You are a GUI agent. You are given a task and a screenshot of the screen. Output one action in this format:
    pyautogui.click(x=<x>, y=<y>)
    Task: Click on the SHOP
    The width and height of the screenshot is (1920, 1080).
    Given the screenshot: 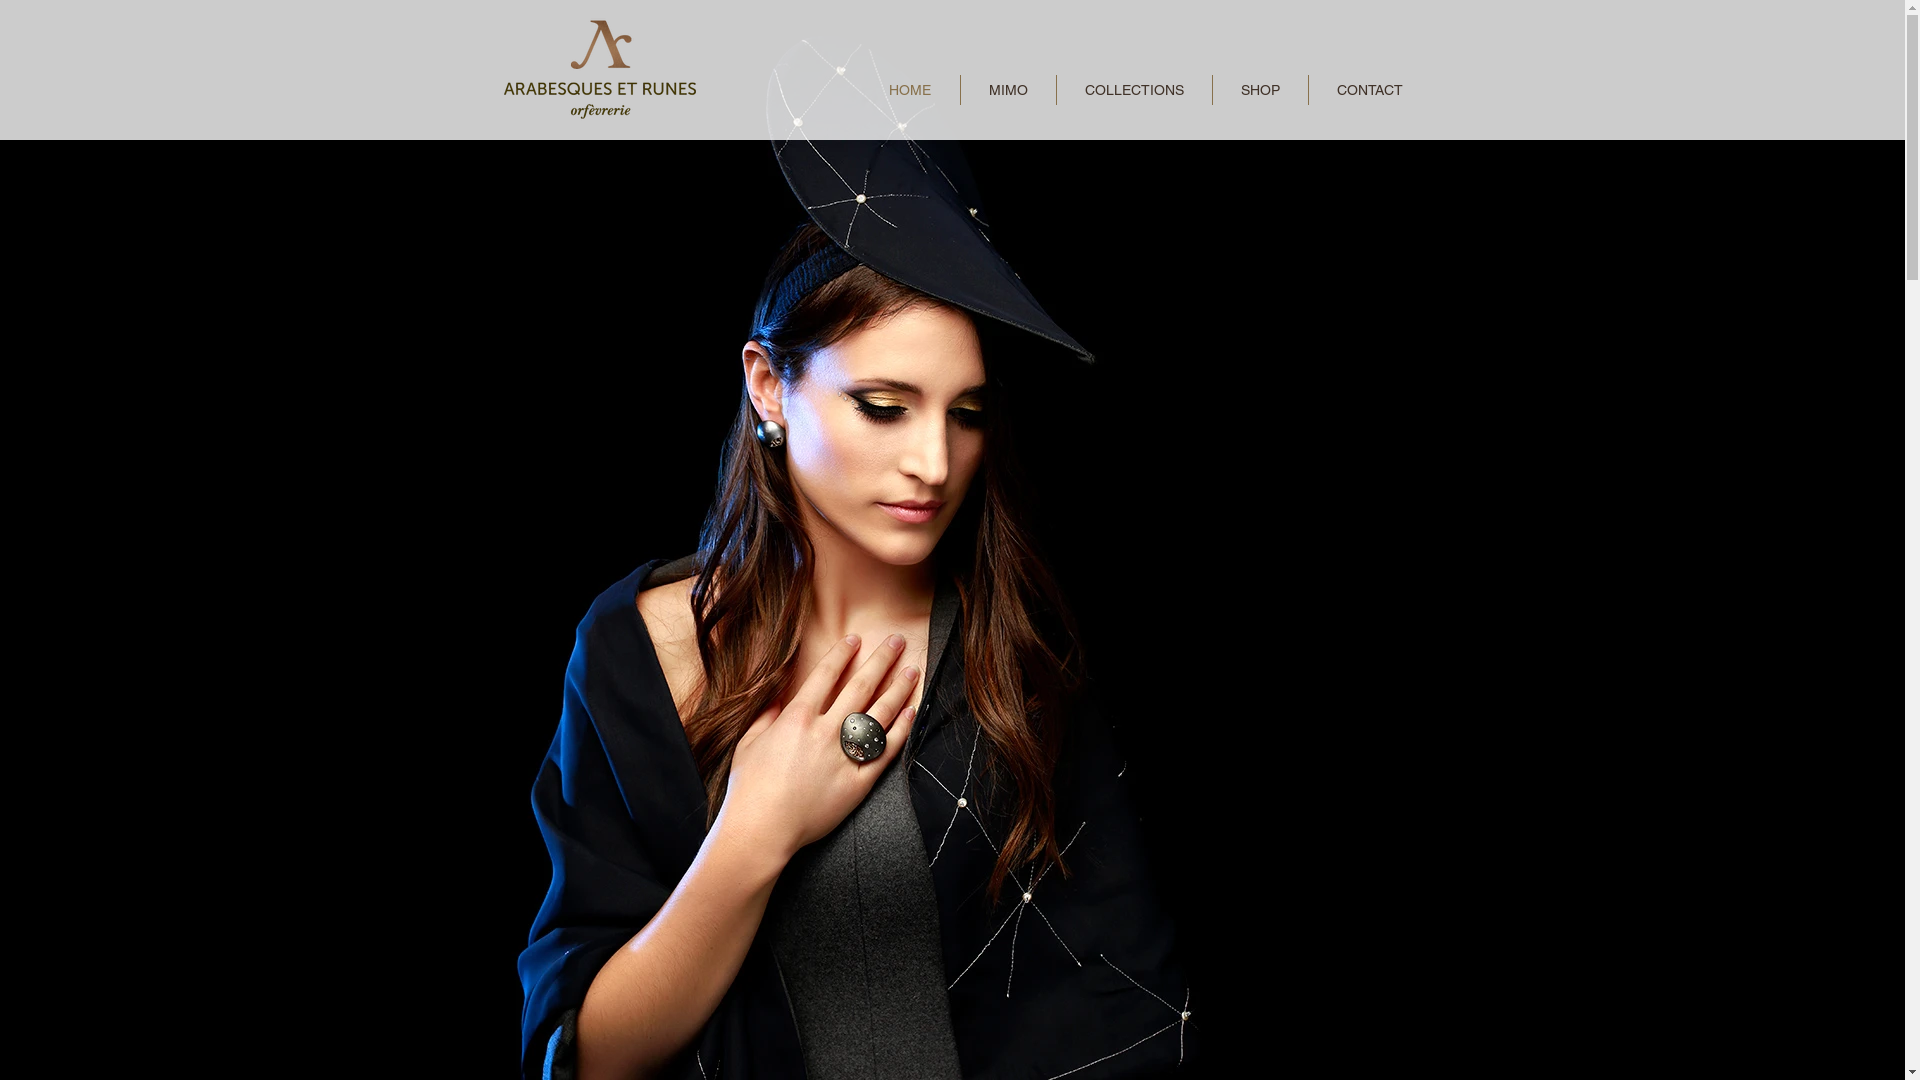 What is the action you would take?
    pyautogui.click(x=1260, y=90)
    